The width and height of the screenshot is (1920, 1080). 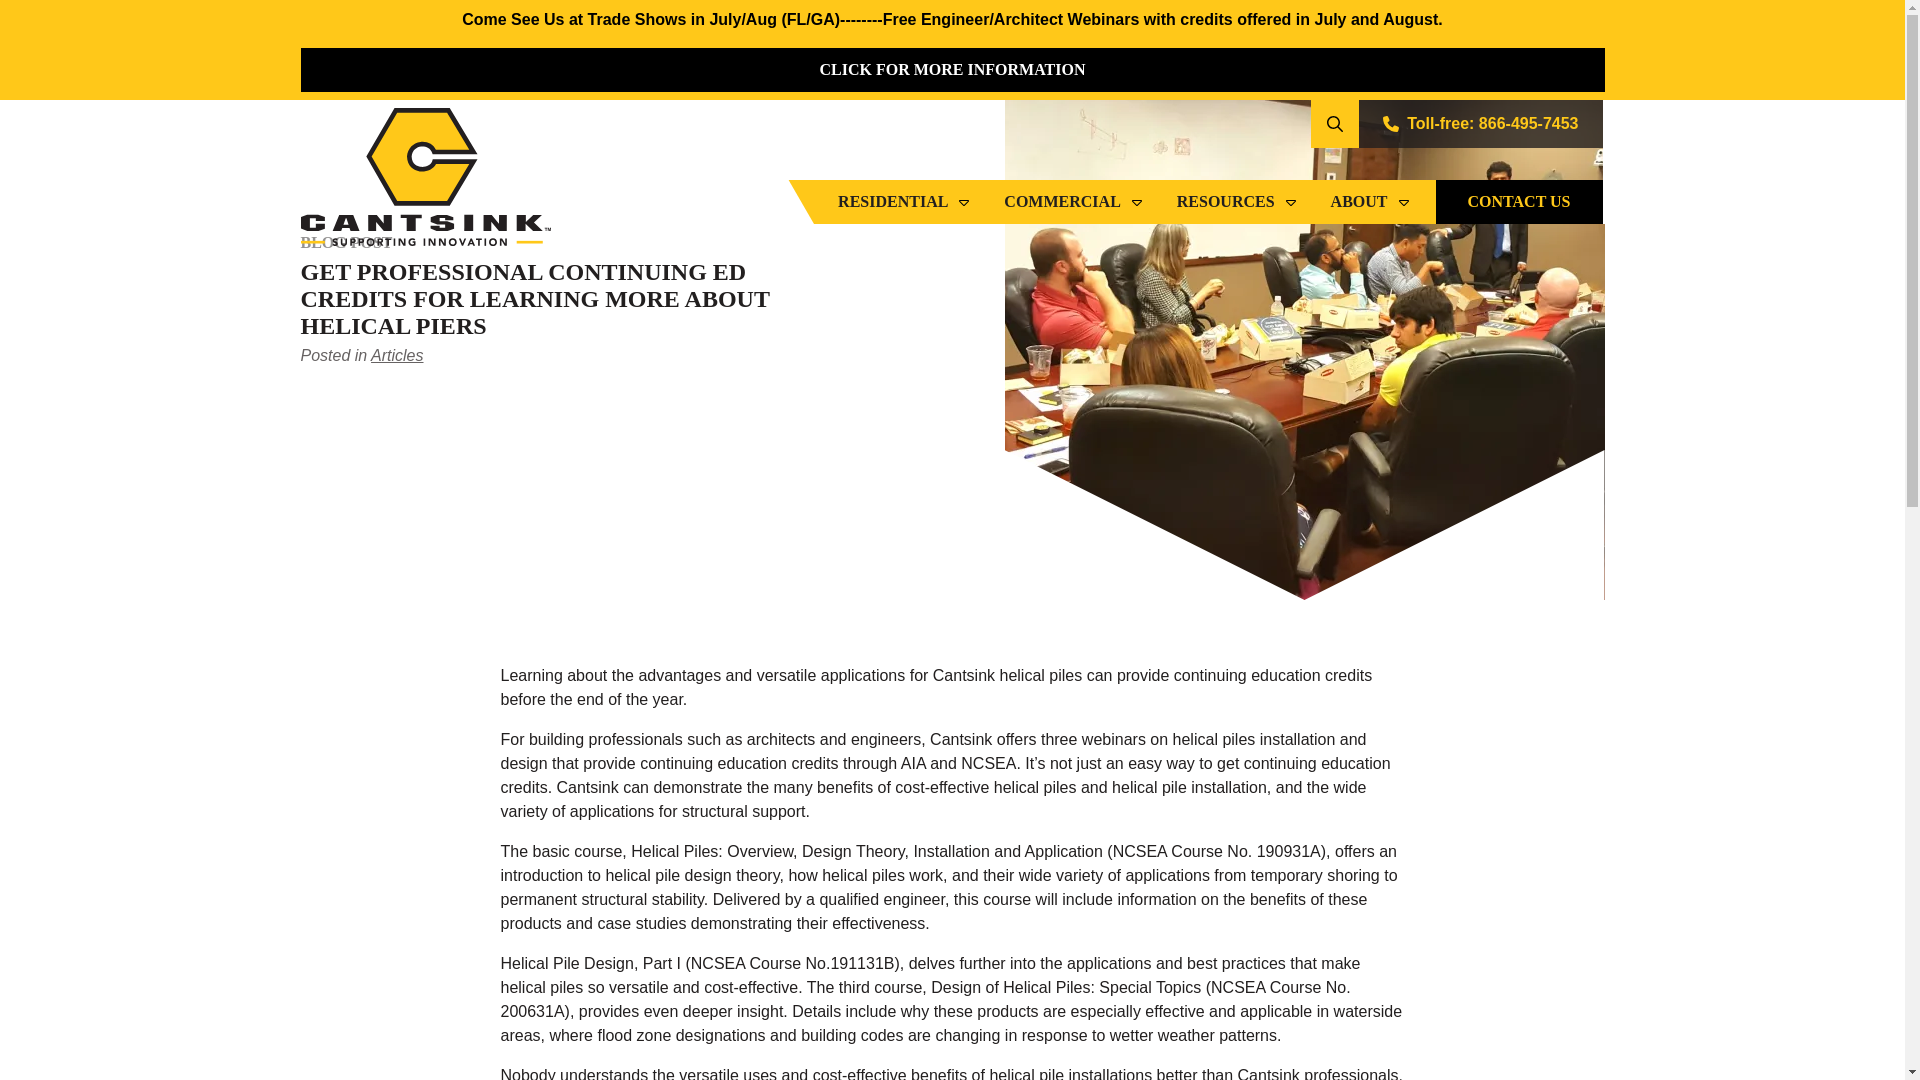 What do you see at coordinates (1335, 124) in the screenshot?
I see `Show Search` at bounding box center [1335, 124].